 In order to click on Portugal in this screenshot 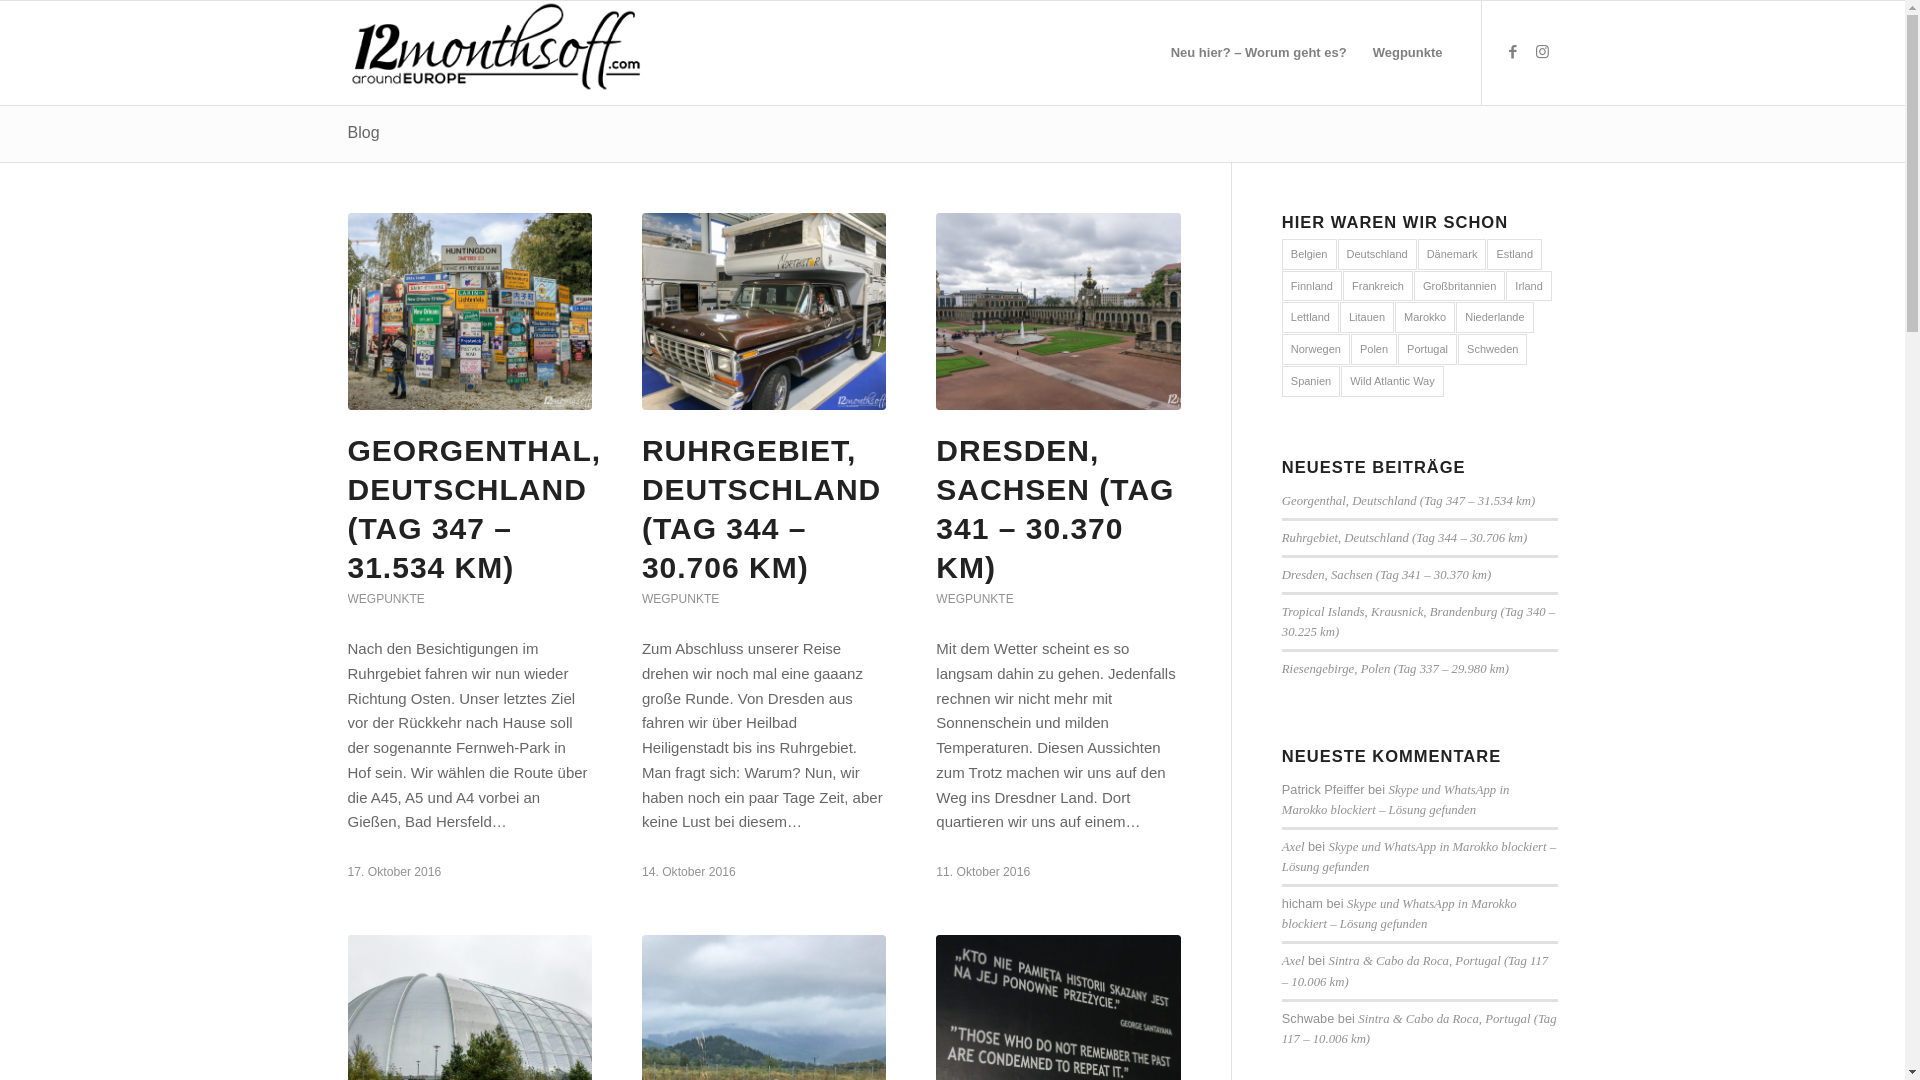, I will do `click(1428, 350)`.